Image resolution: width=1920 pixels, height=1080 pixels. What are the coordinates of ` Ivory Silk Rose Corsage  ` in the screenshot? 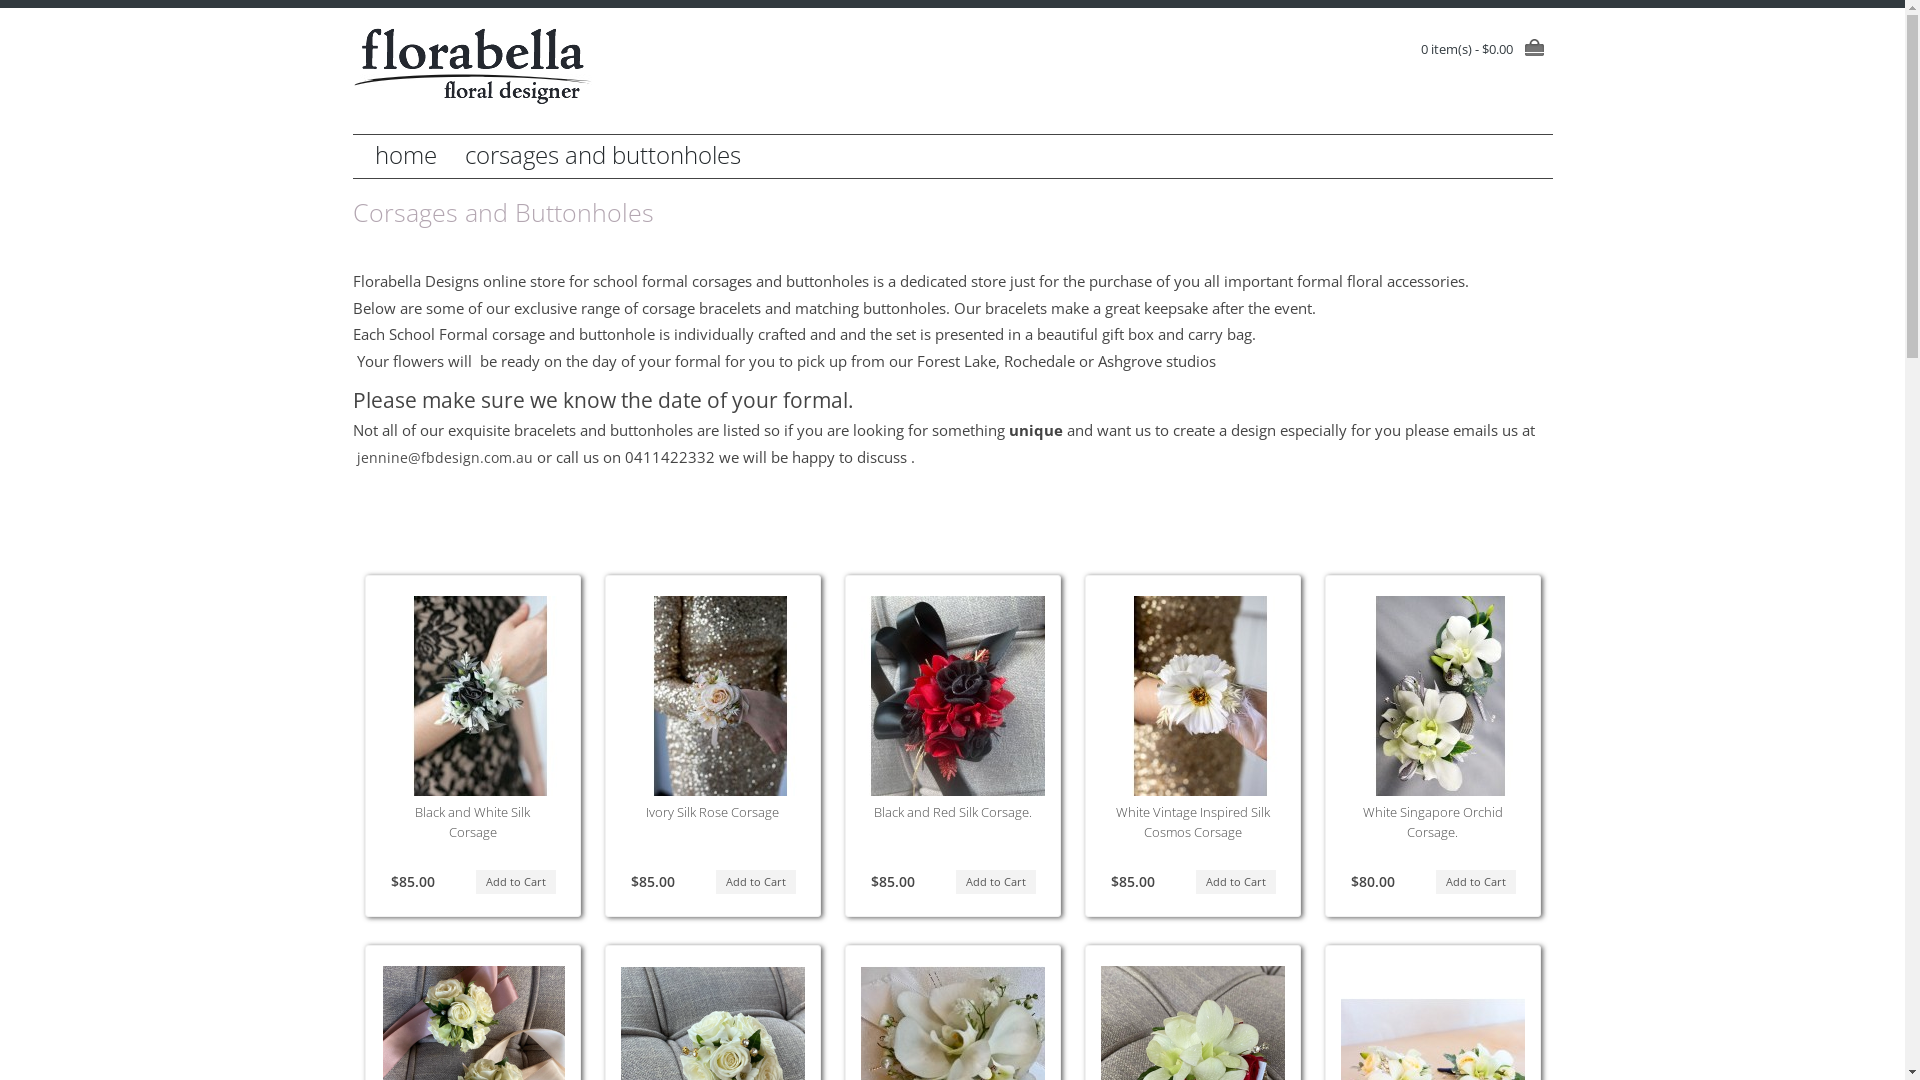 It's located at (720, 696).